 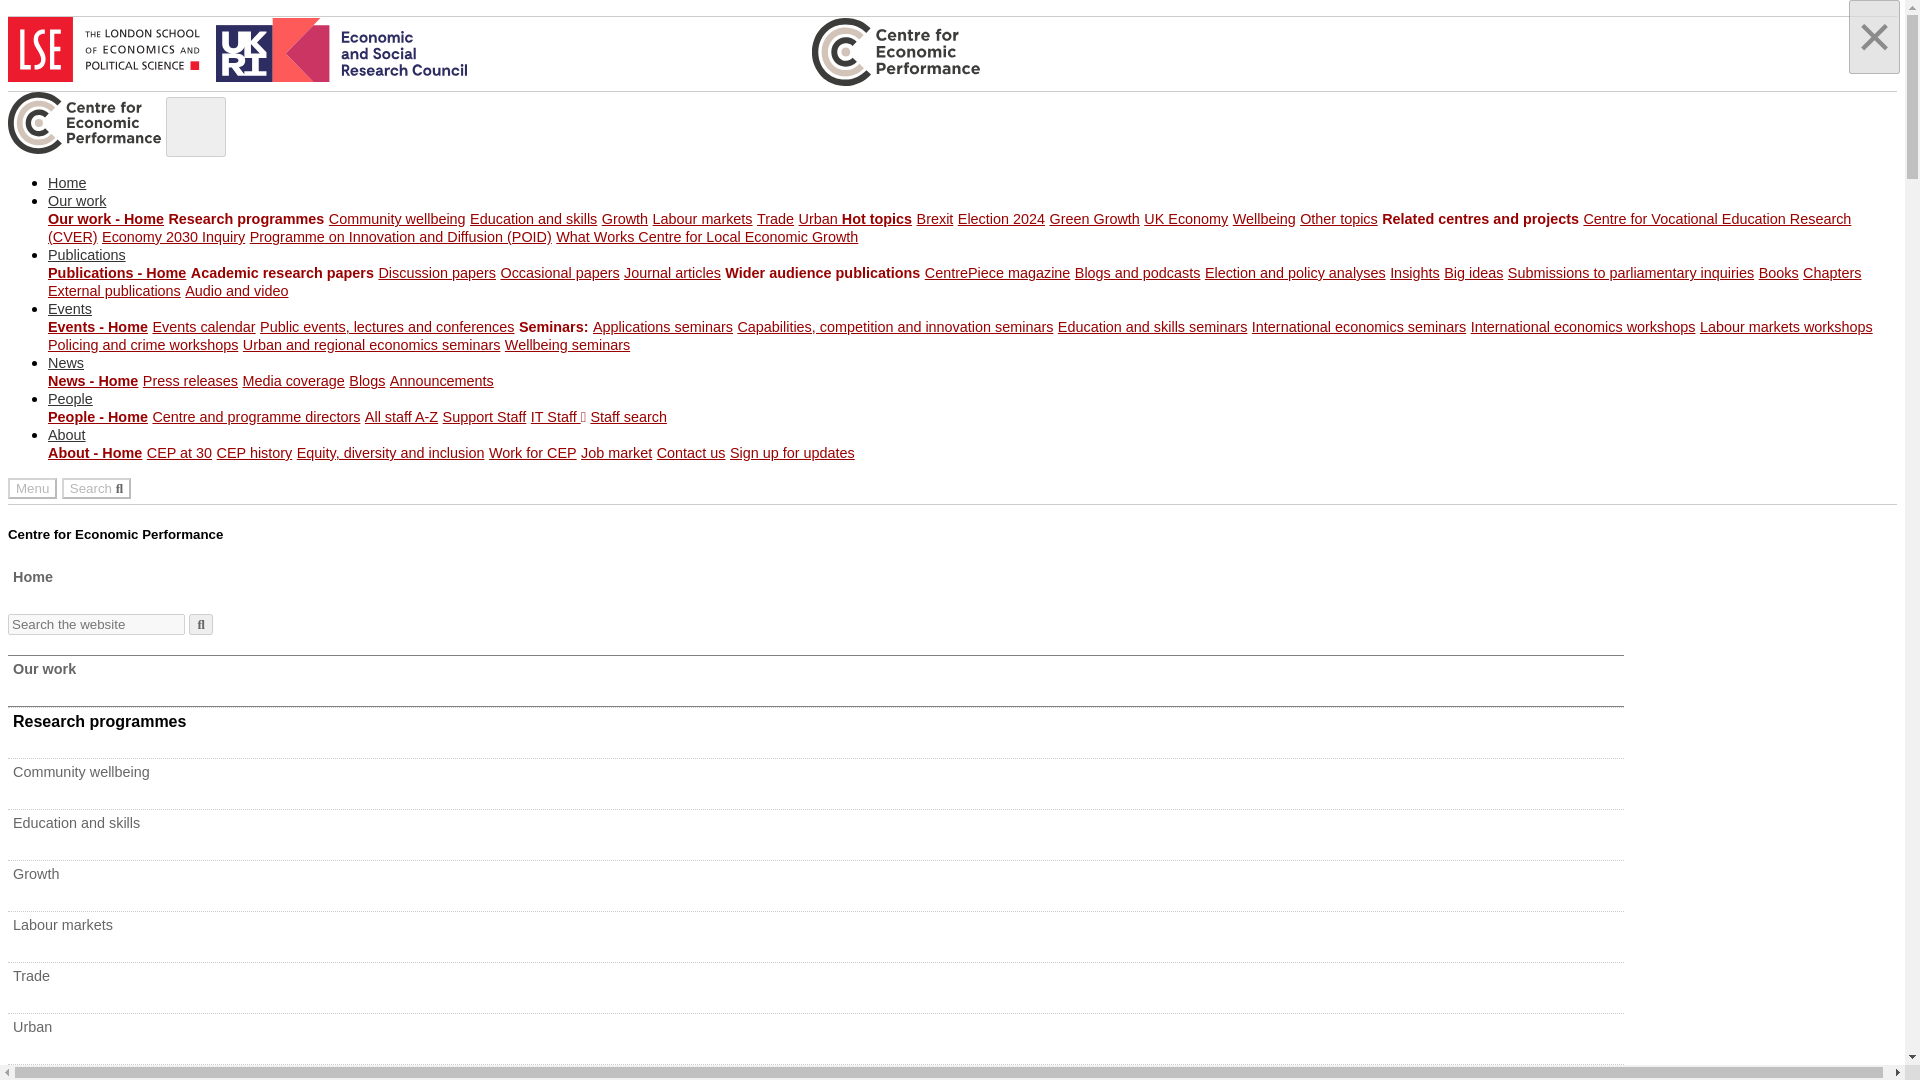 What do you see at coordinates (702, 218) in the screenshot?
I see `Labour markets` at bounding box center [702, 218].